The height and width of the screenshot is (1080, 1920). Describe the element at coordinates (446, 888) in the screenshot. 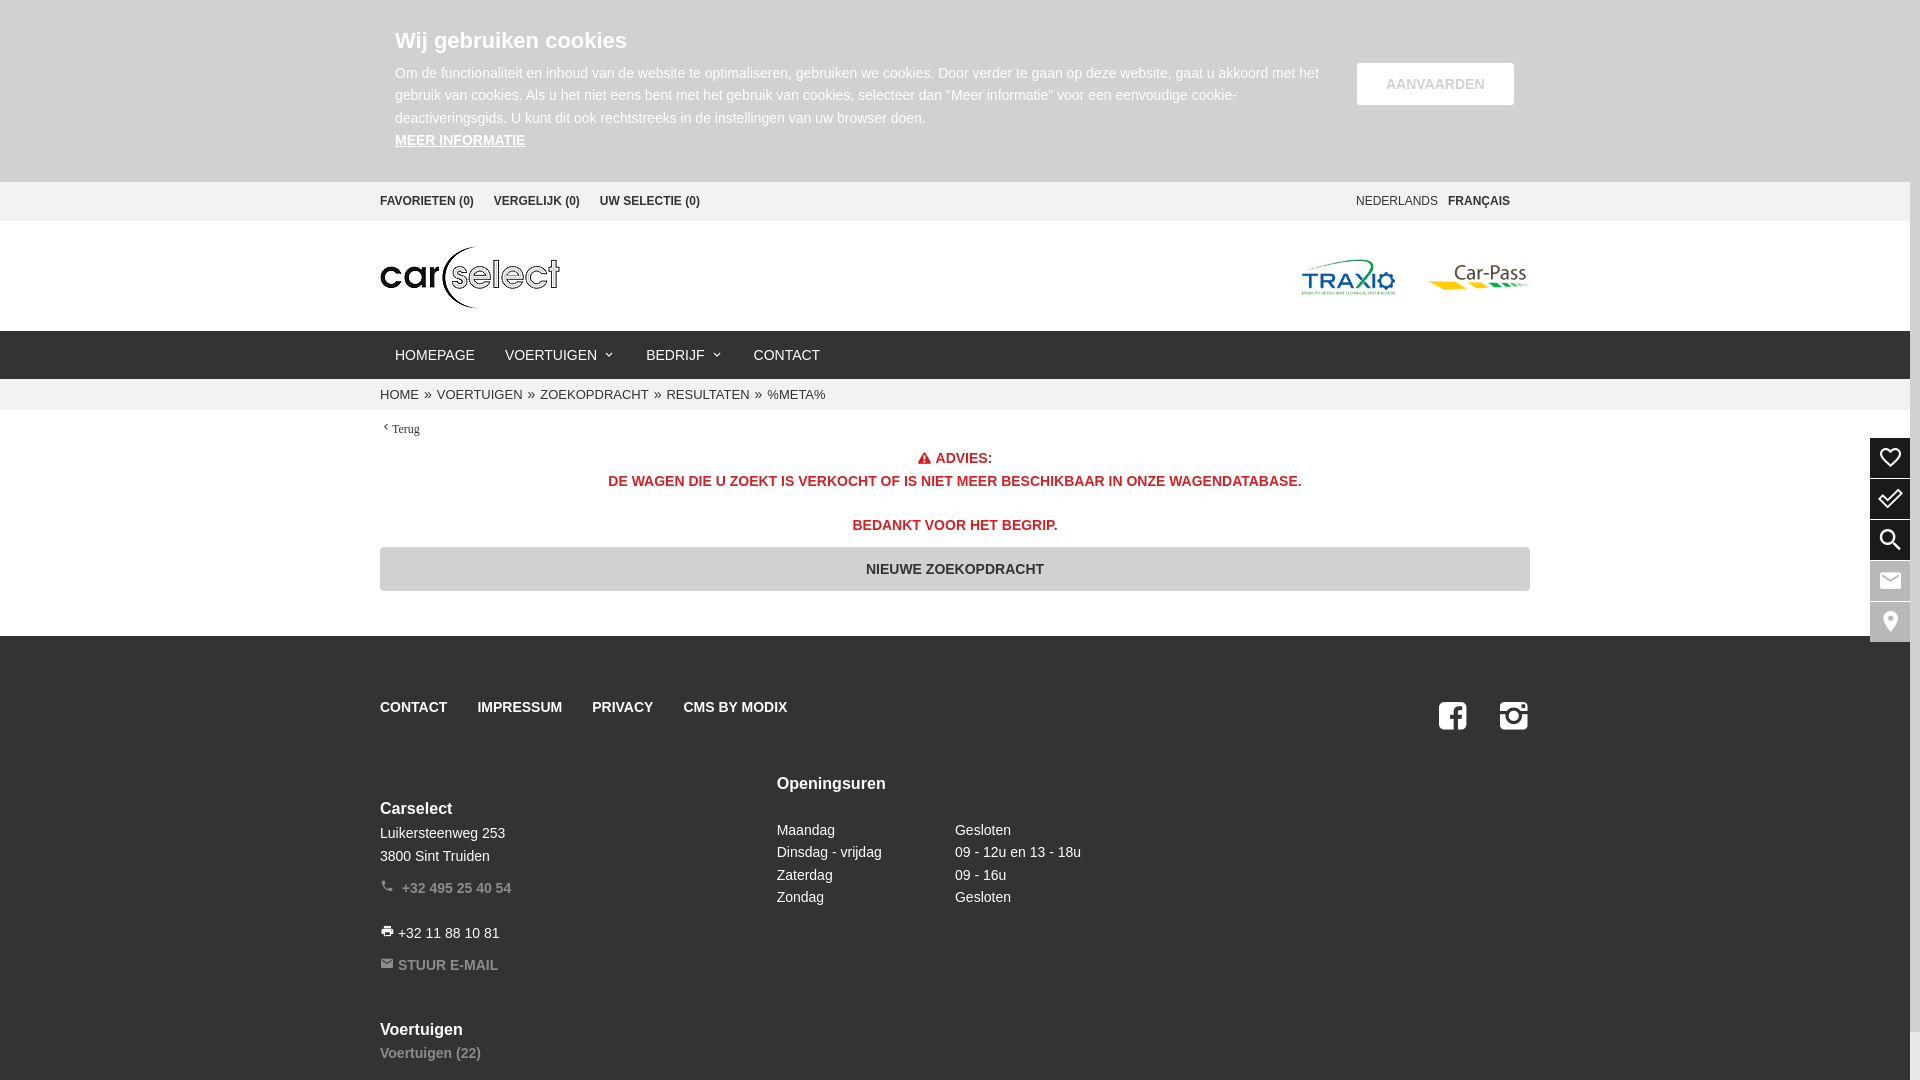

I see ` +32 495 25 40 54` at that location.